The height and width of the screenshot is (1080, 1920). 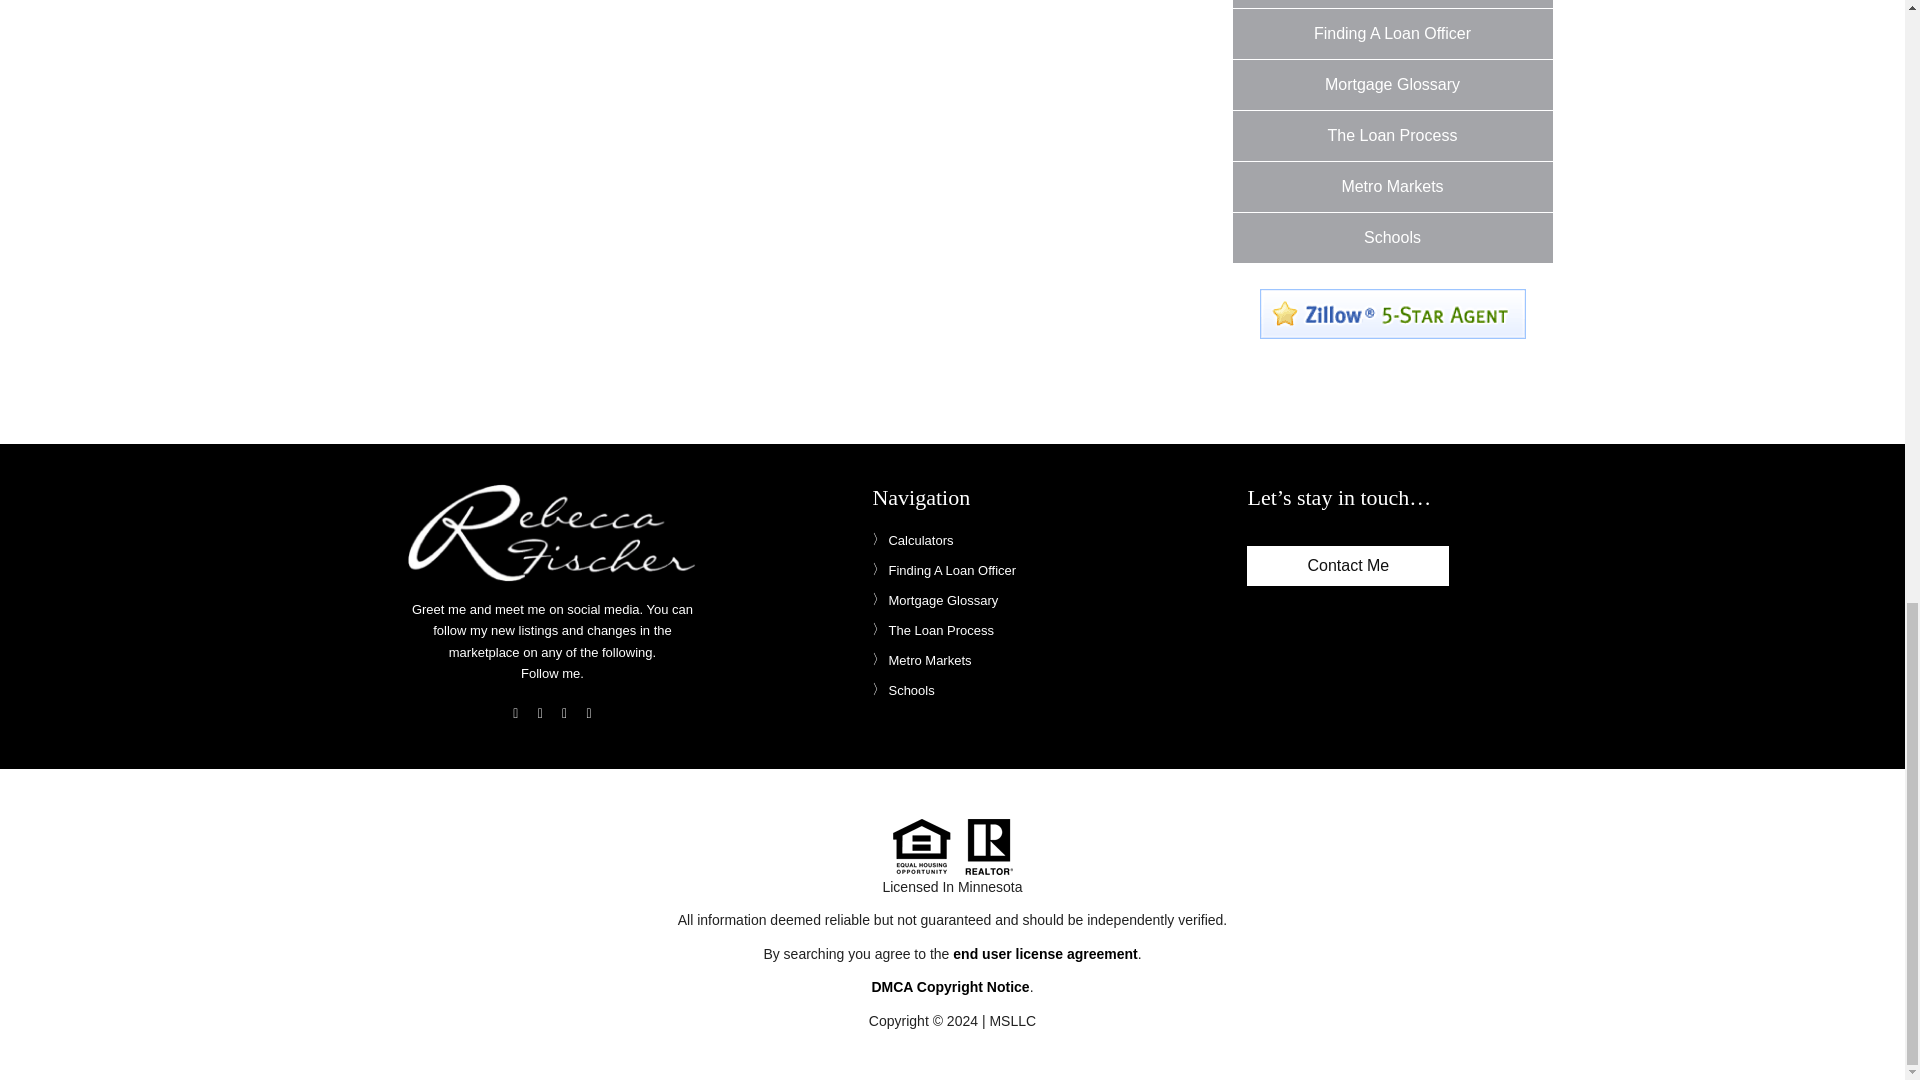 I want to click on Metro Markets, so click(x=1392, y=186).